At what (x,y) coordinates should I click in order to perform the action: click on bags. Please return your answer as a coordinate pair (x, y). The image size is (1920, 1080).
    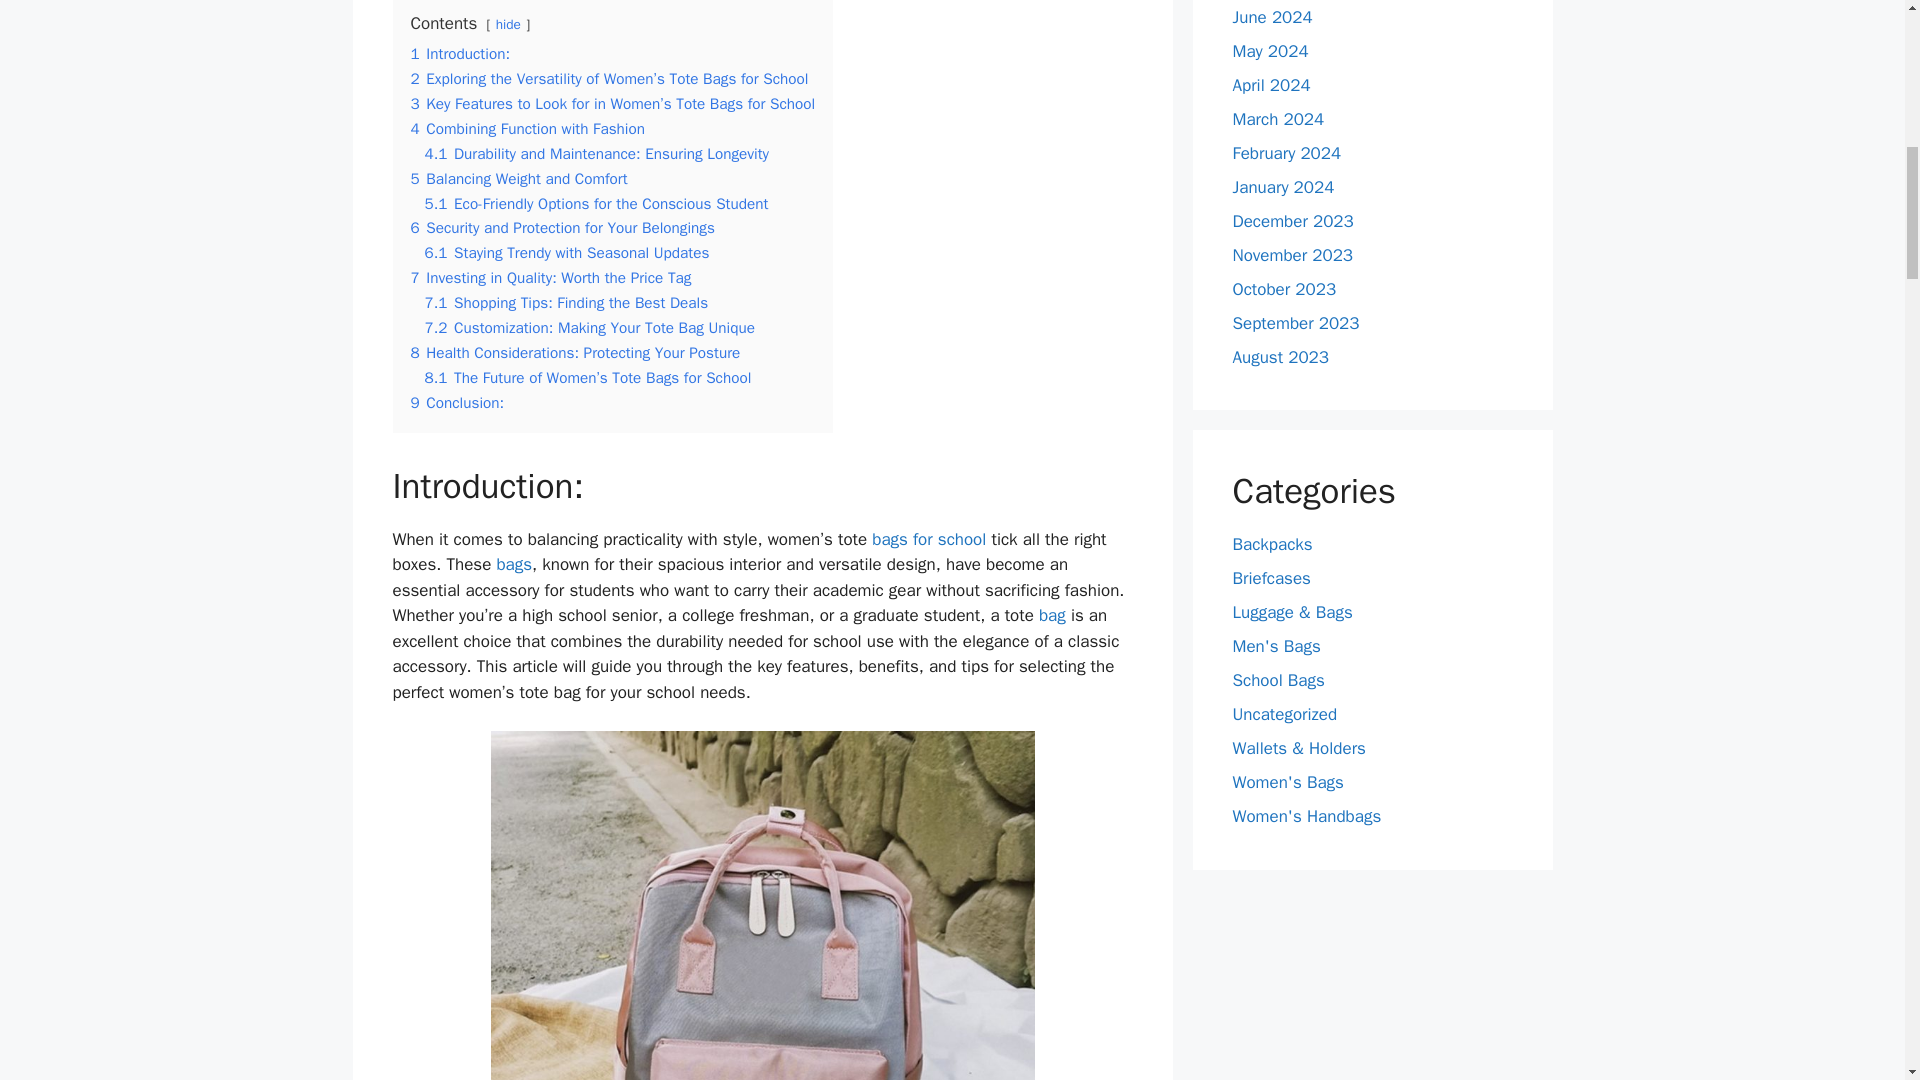
    Looking at the image, I should click on (513, 564).